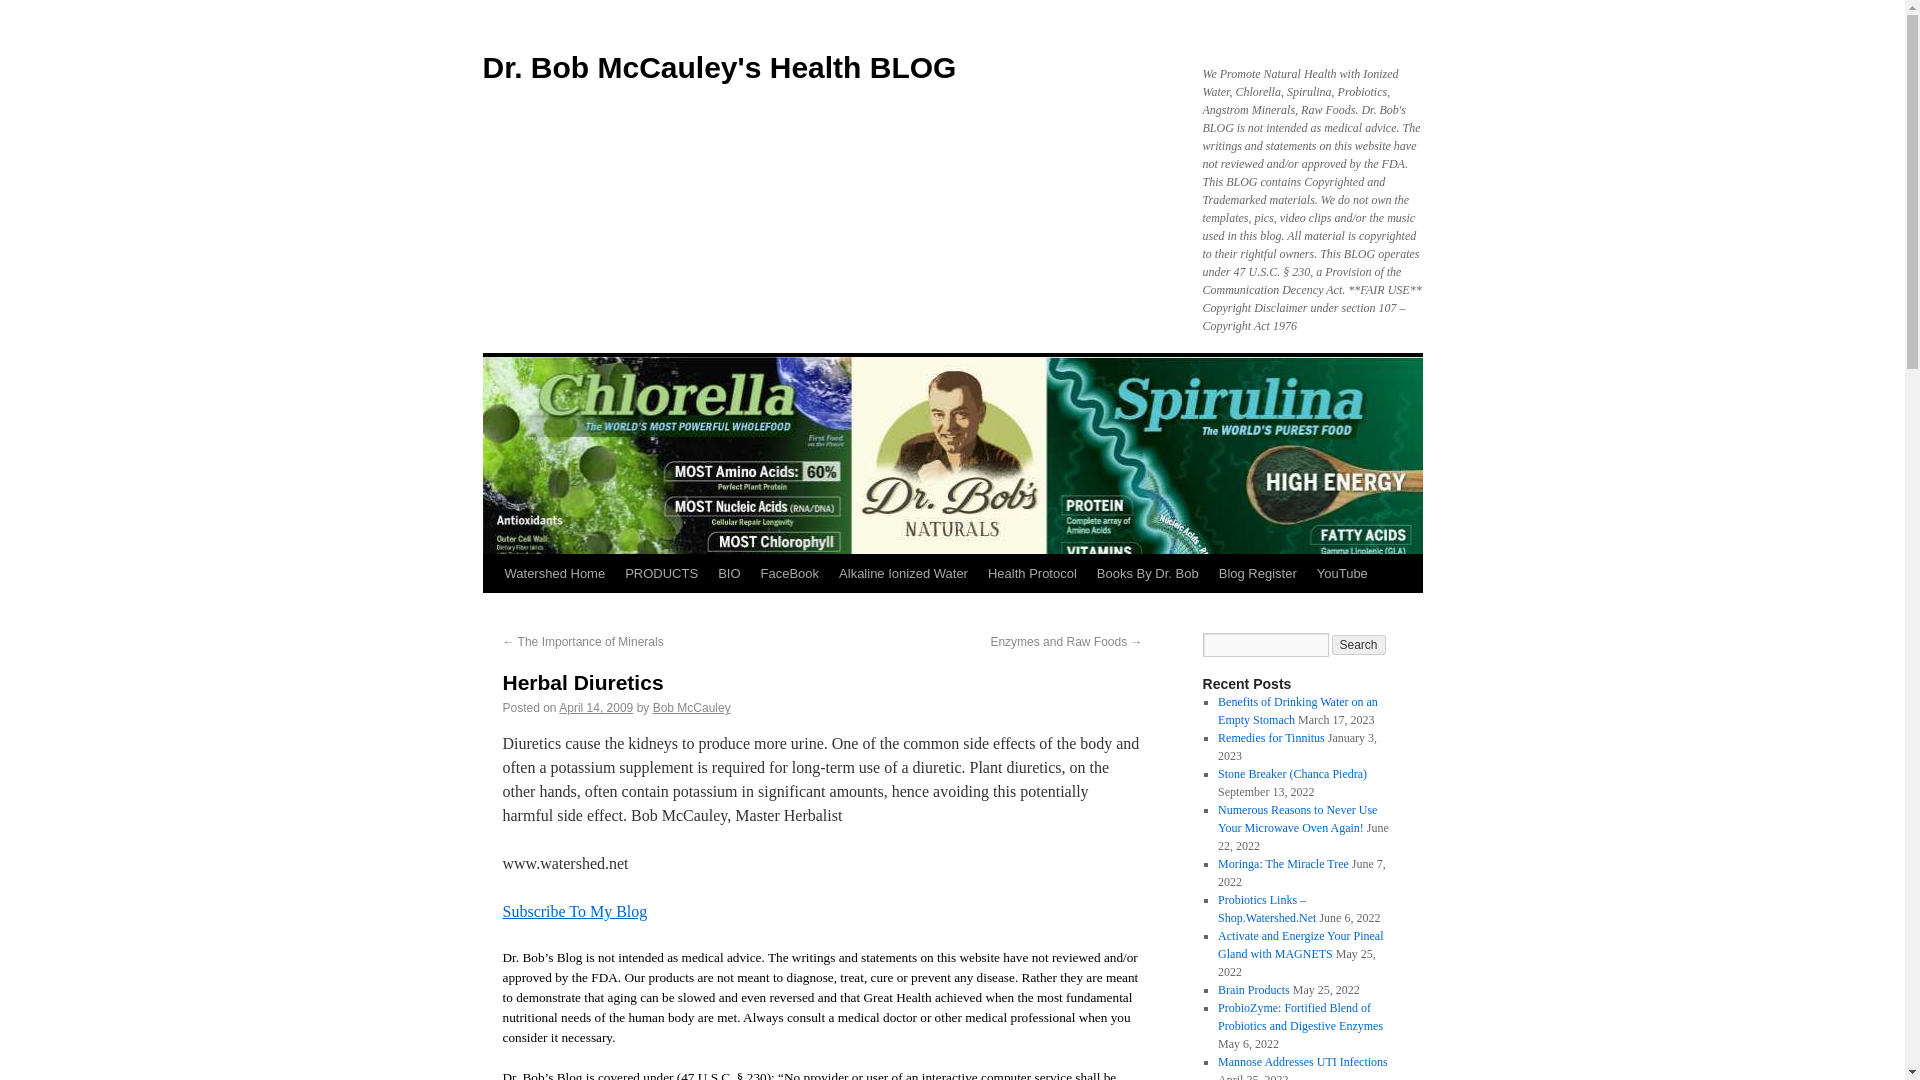 The height and width of the screenshot is (1080, 1920). I want to click on April 14, 2009, so click(596, 707).